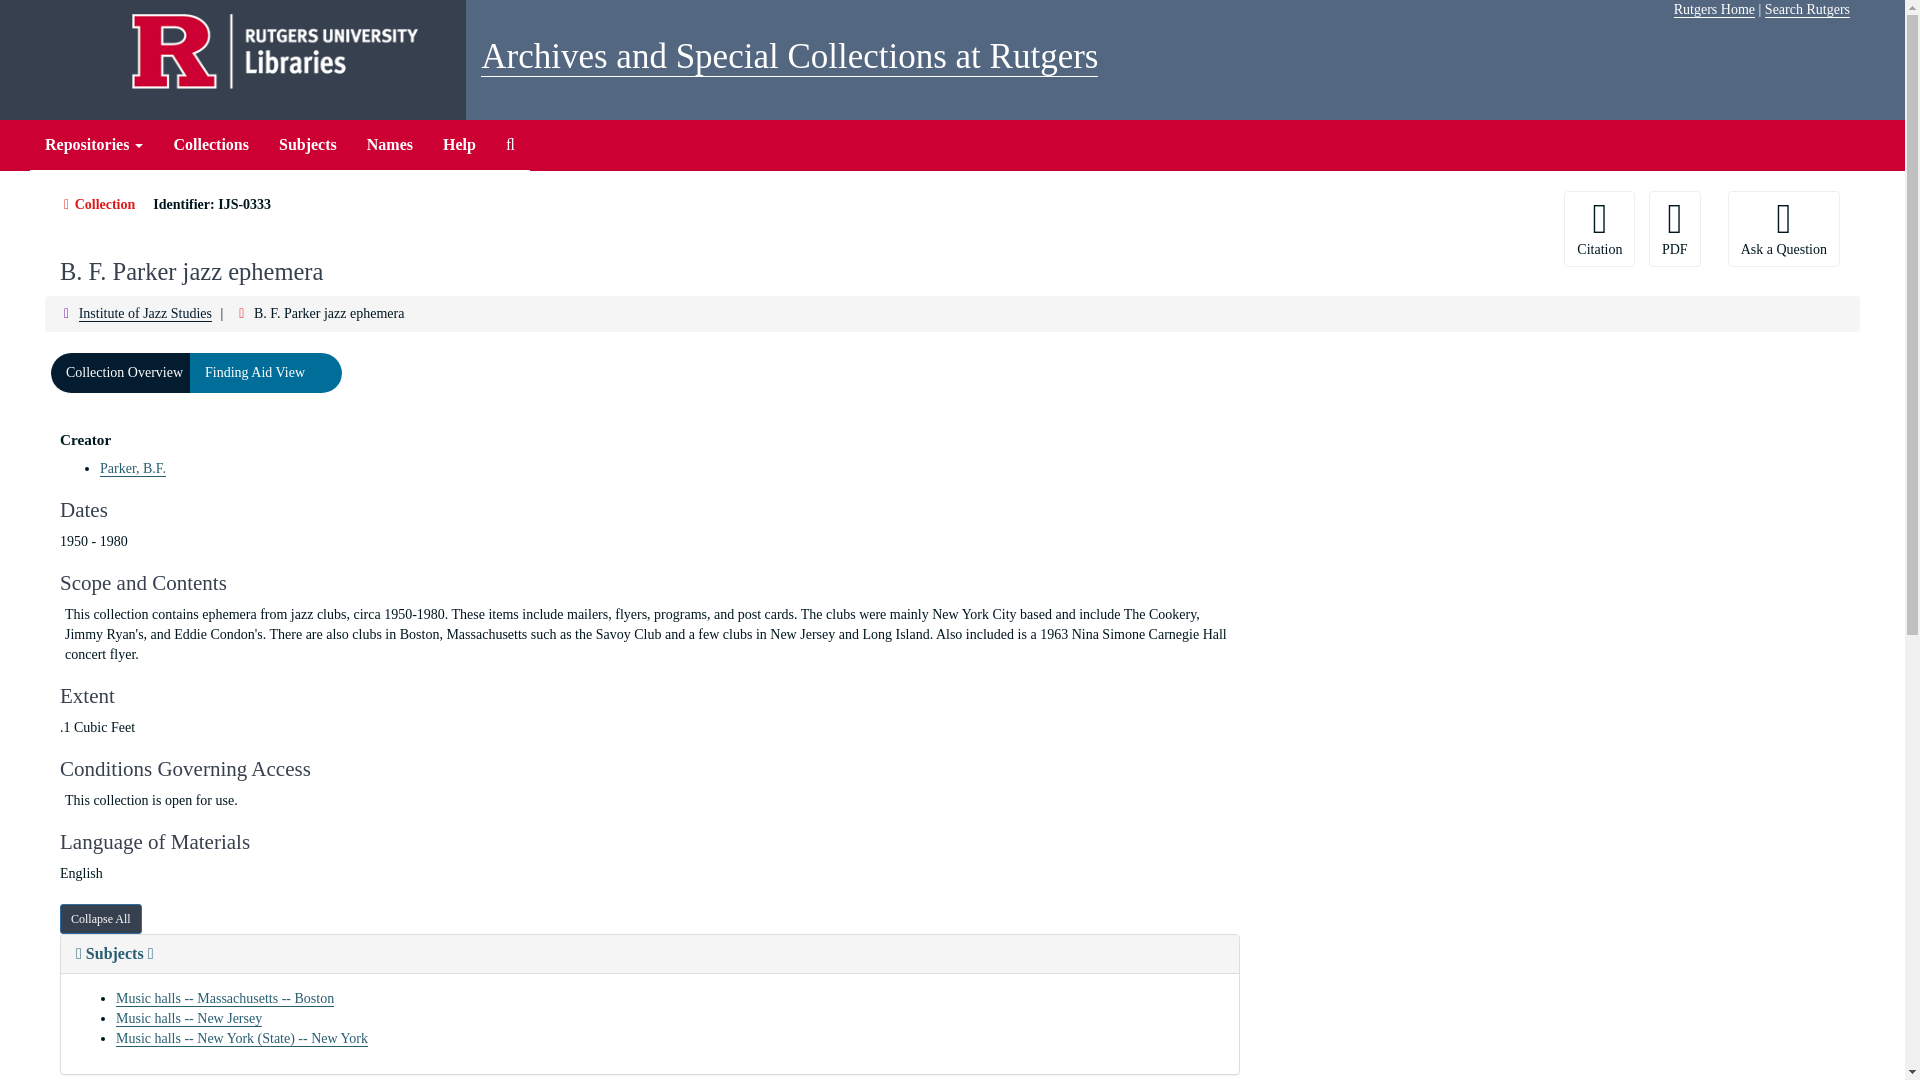 This screenshot has height=1080, width=1920. I want to click on Music halls -- New Jersey, so click(188, 1018).